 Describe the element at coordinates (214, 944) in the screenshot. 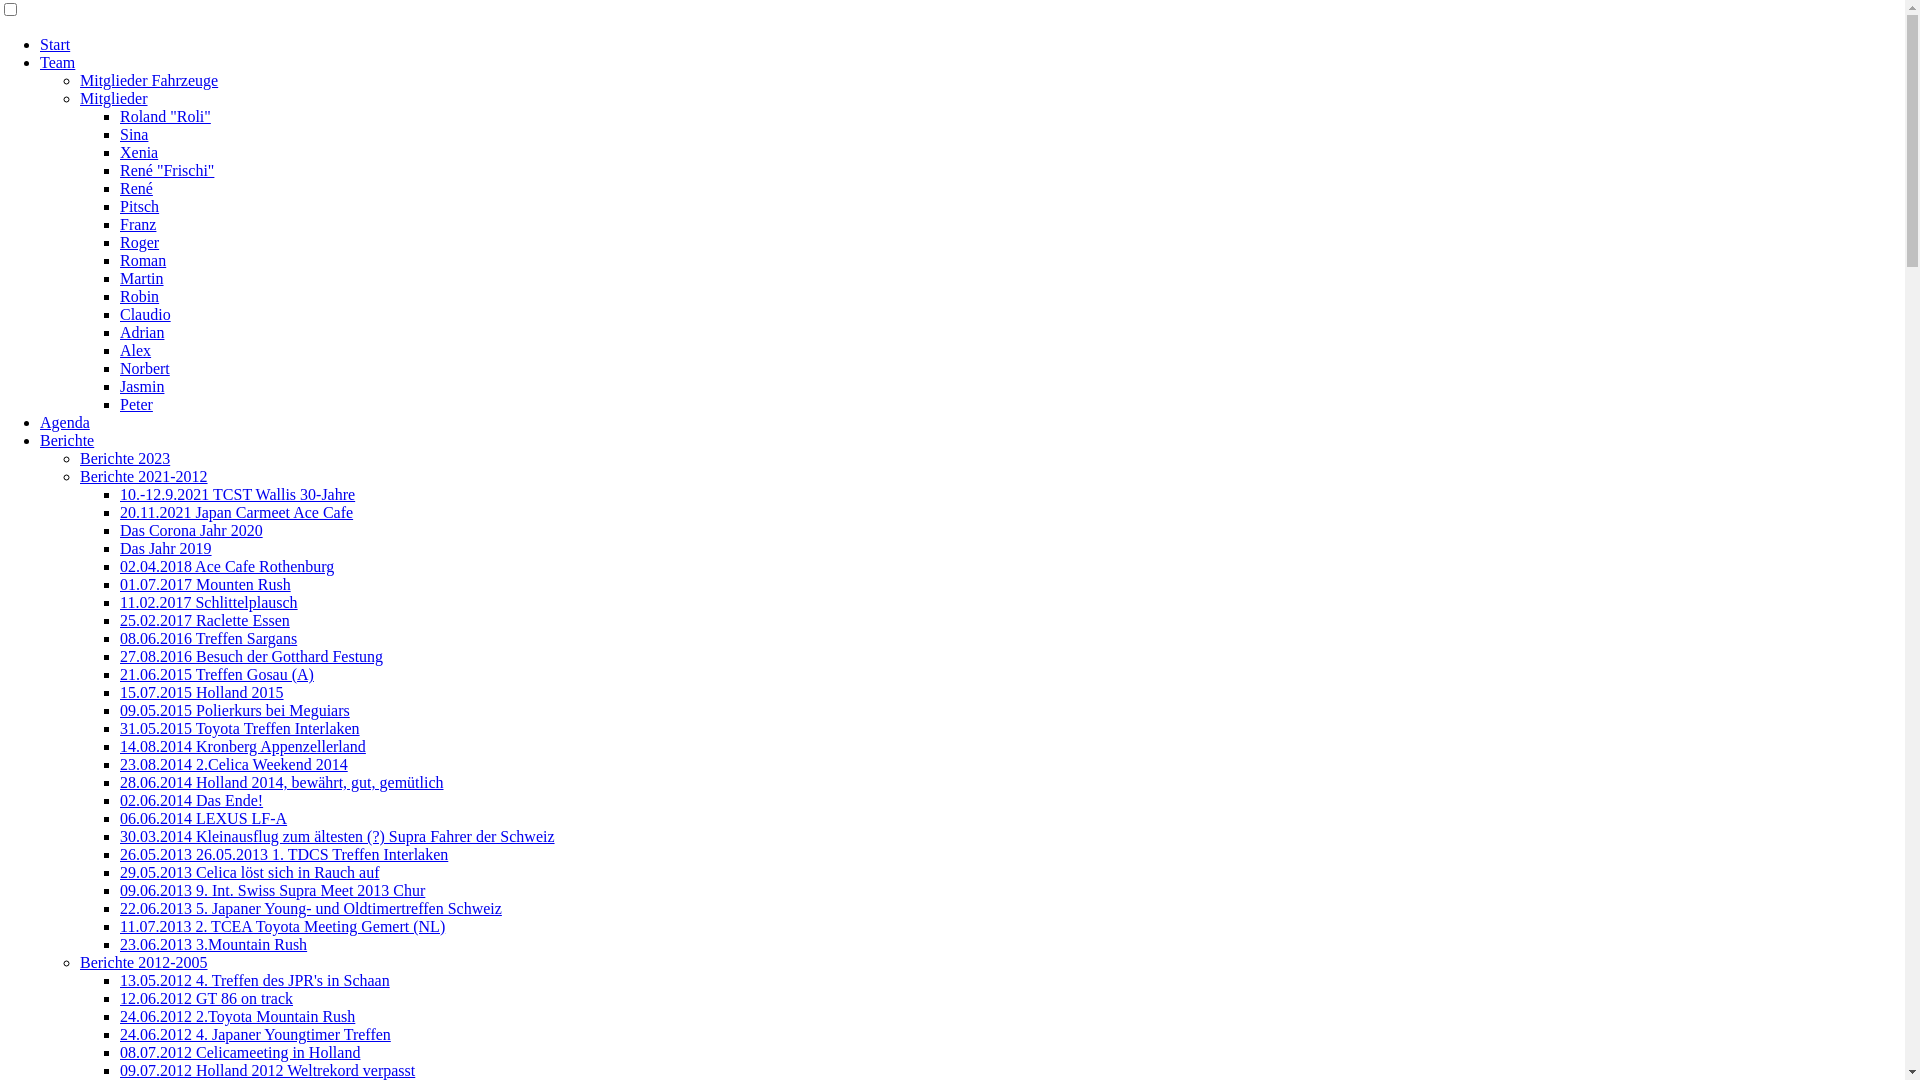

I see `23.06.2013 3.Mountain Rush` at that location.